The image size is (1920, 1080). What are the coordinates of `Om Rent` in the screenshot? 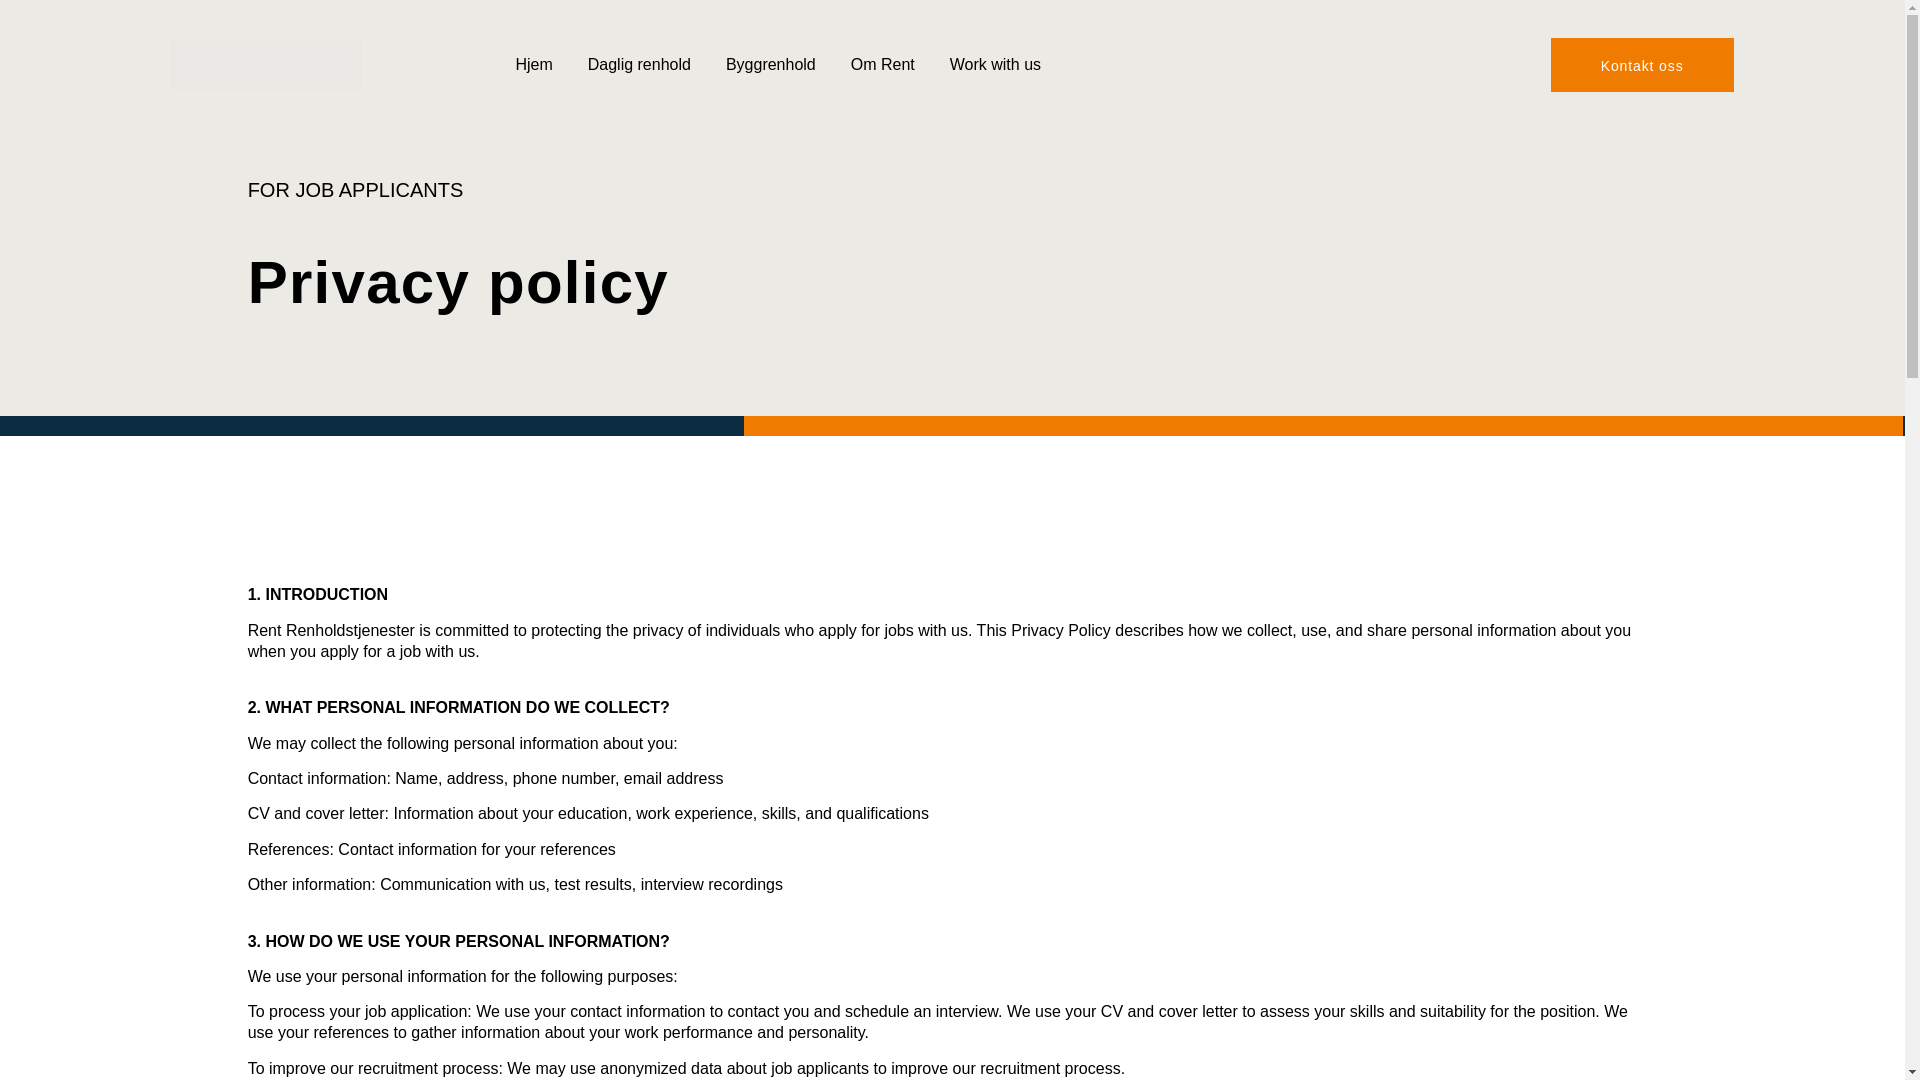 It's located at (882, 64).